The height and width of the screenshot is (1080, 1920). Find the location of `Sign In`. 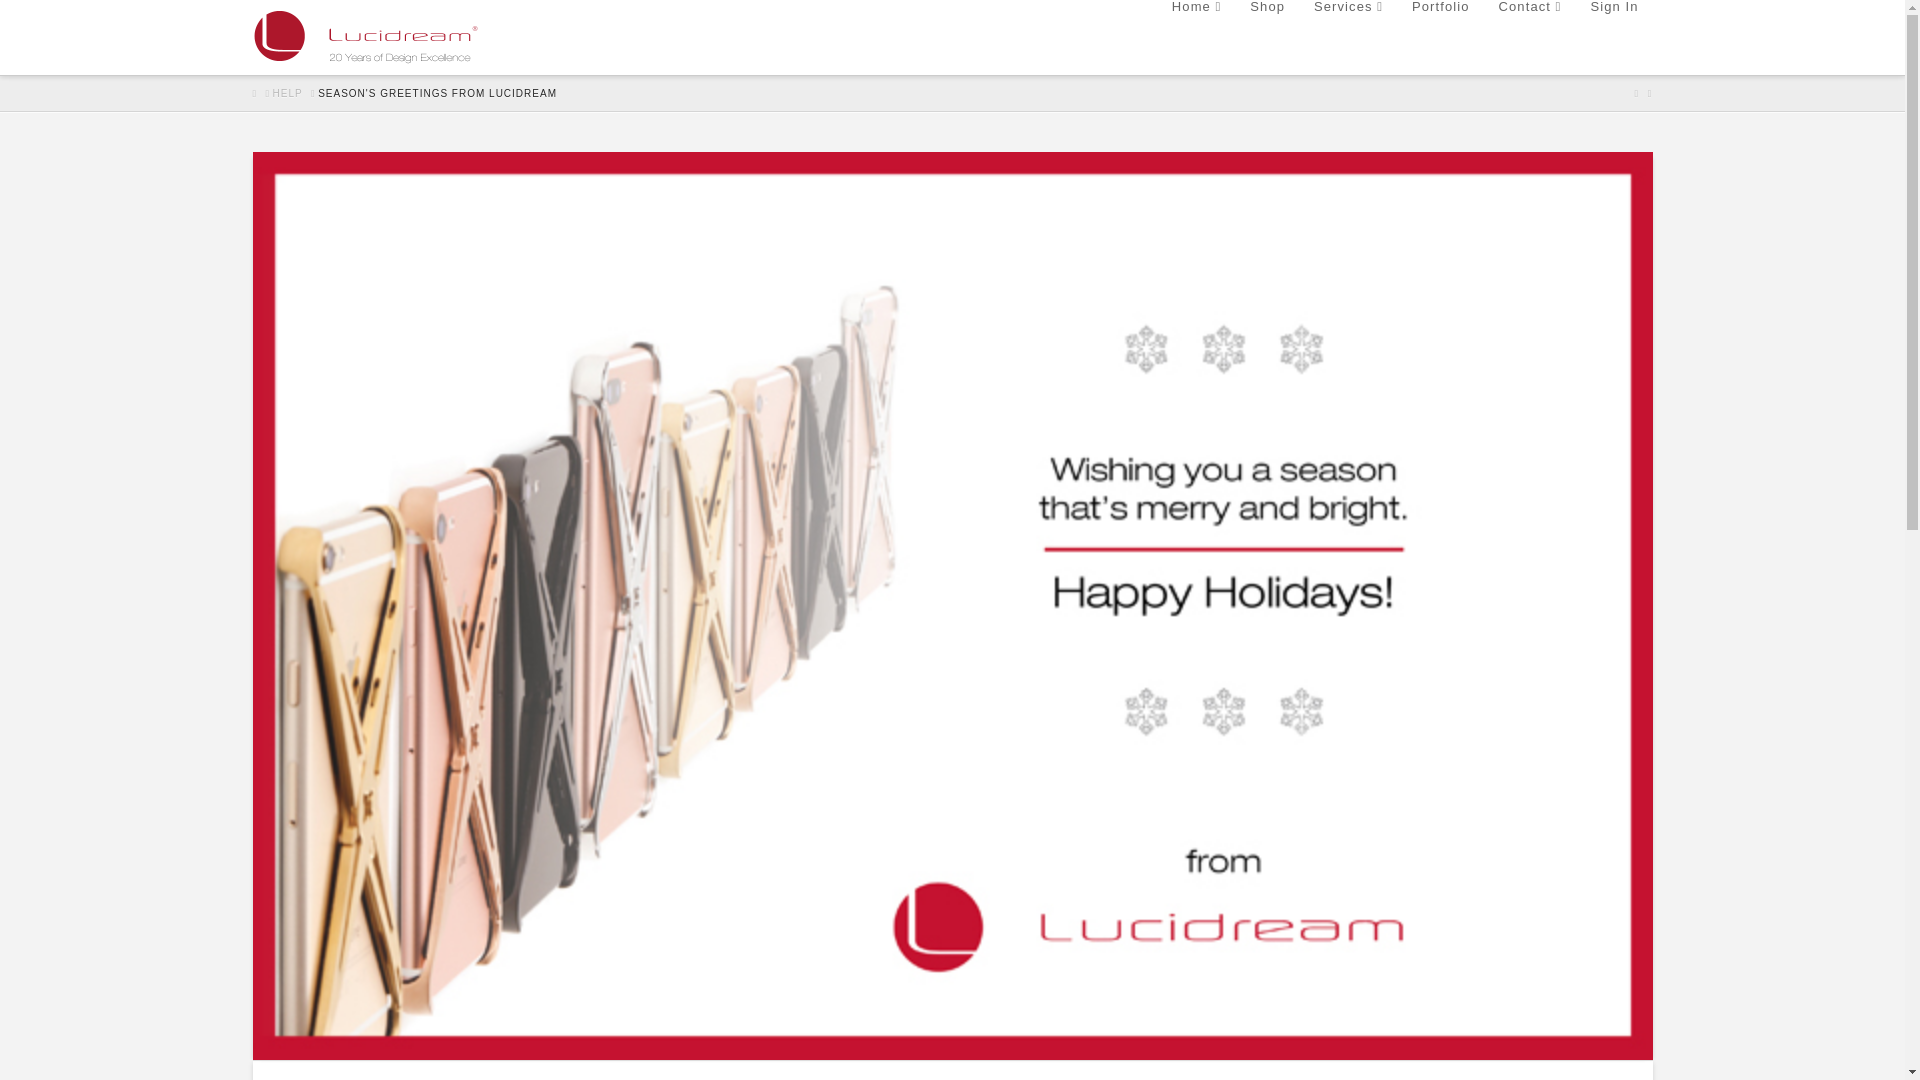

Sign In is located at coordinates (1612, 37).